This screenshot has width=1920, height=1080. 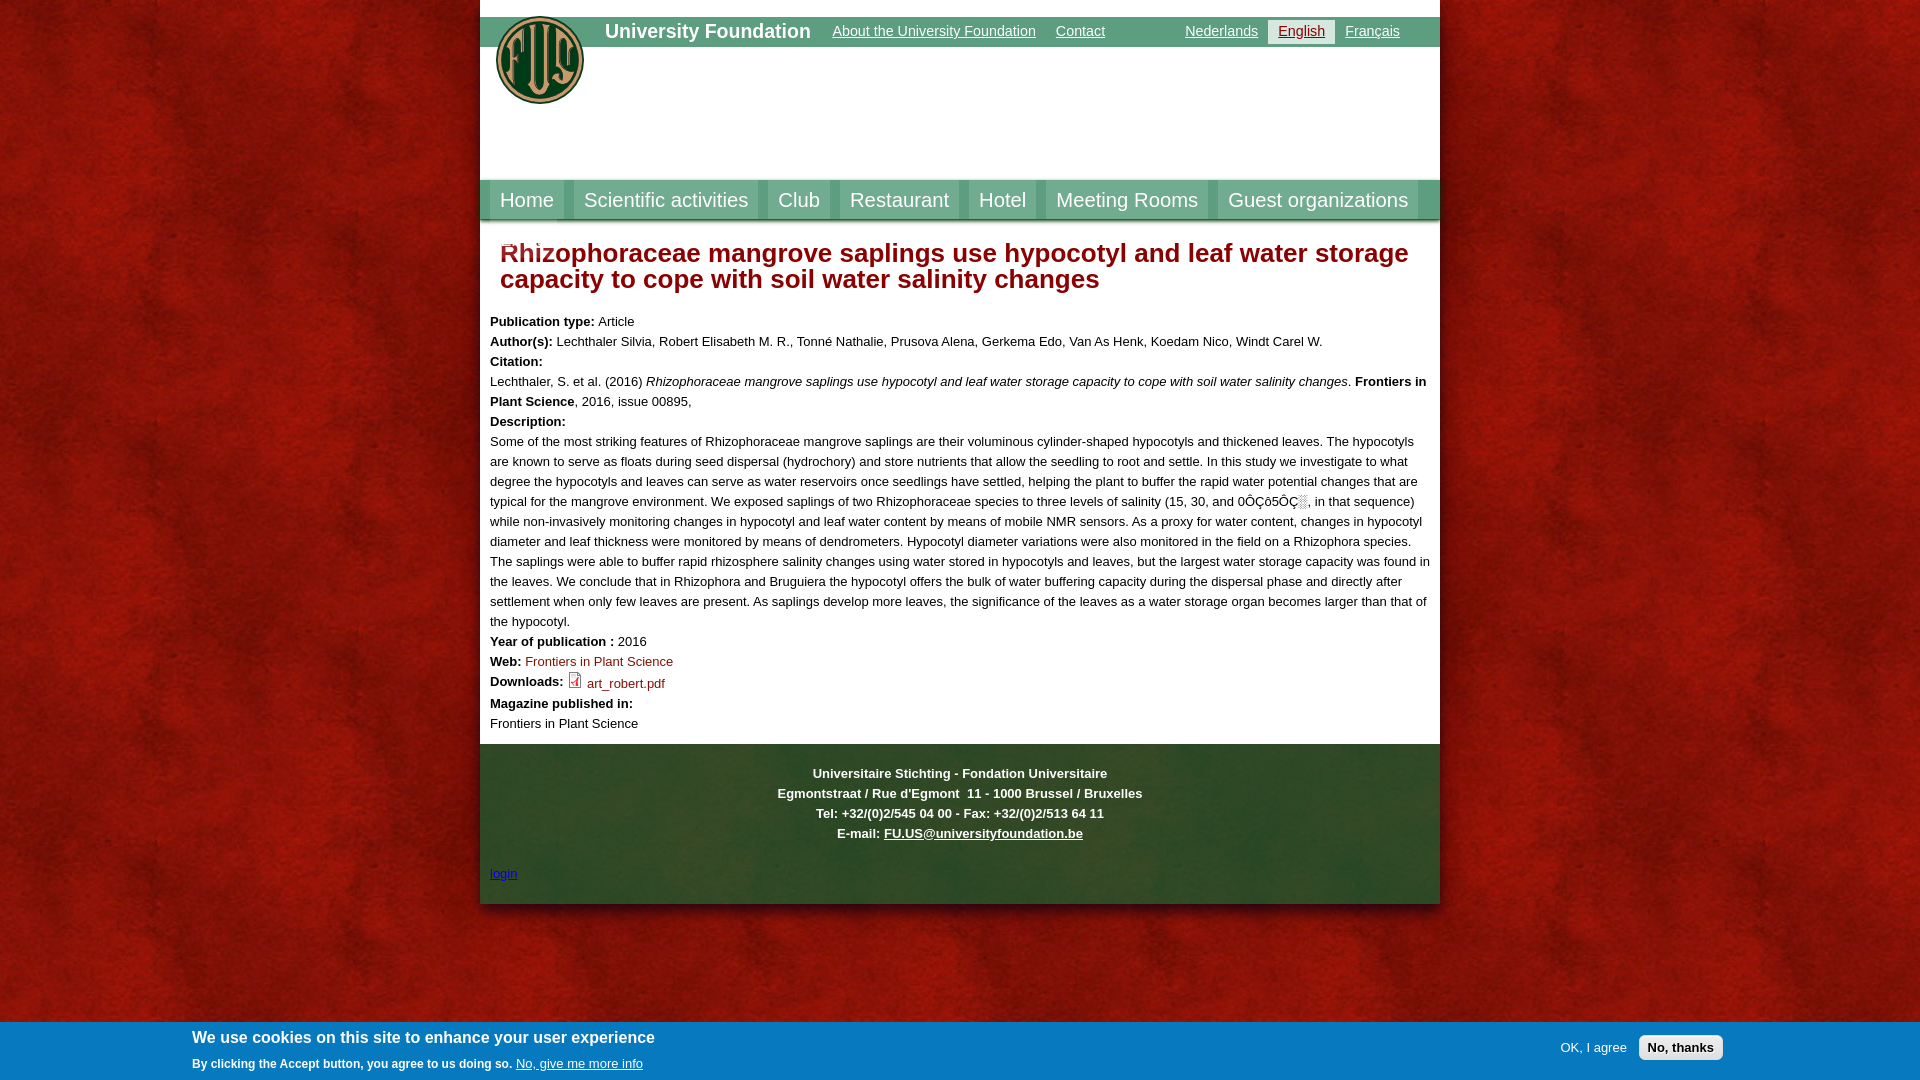 I want to click on Restaurant, so click(x=899, y=200).